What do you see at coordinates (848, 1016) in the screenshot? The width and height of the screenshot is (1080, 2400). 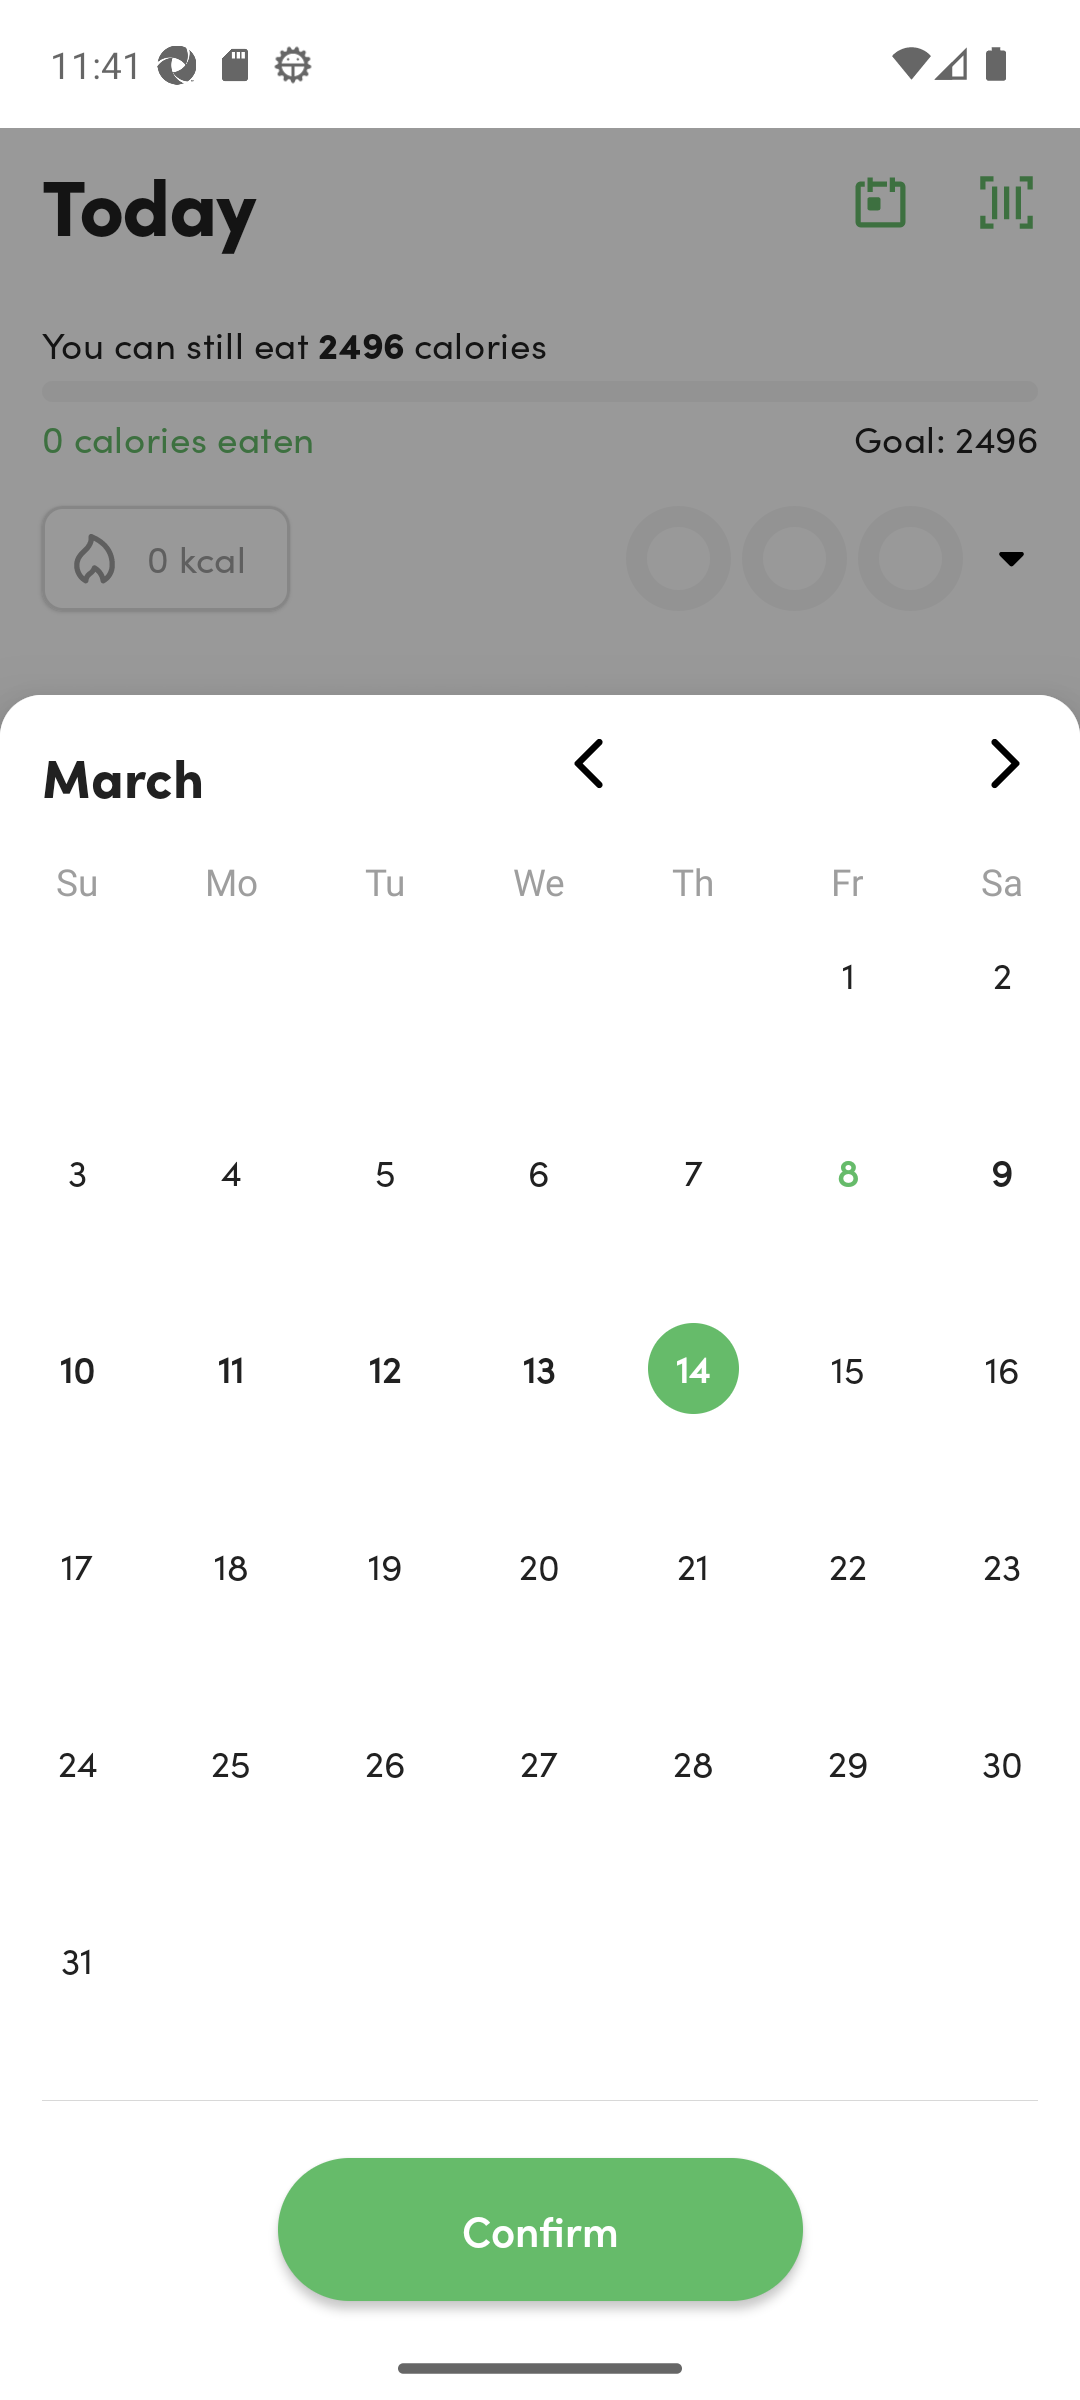 I see `1` at bounding box center [848, 1016].